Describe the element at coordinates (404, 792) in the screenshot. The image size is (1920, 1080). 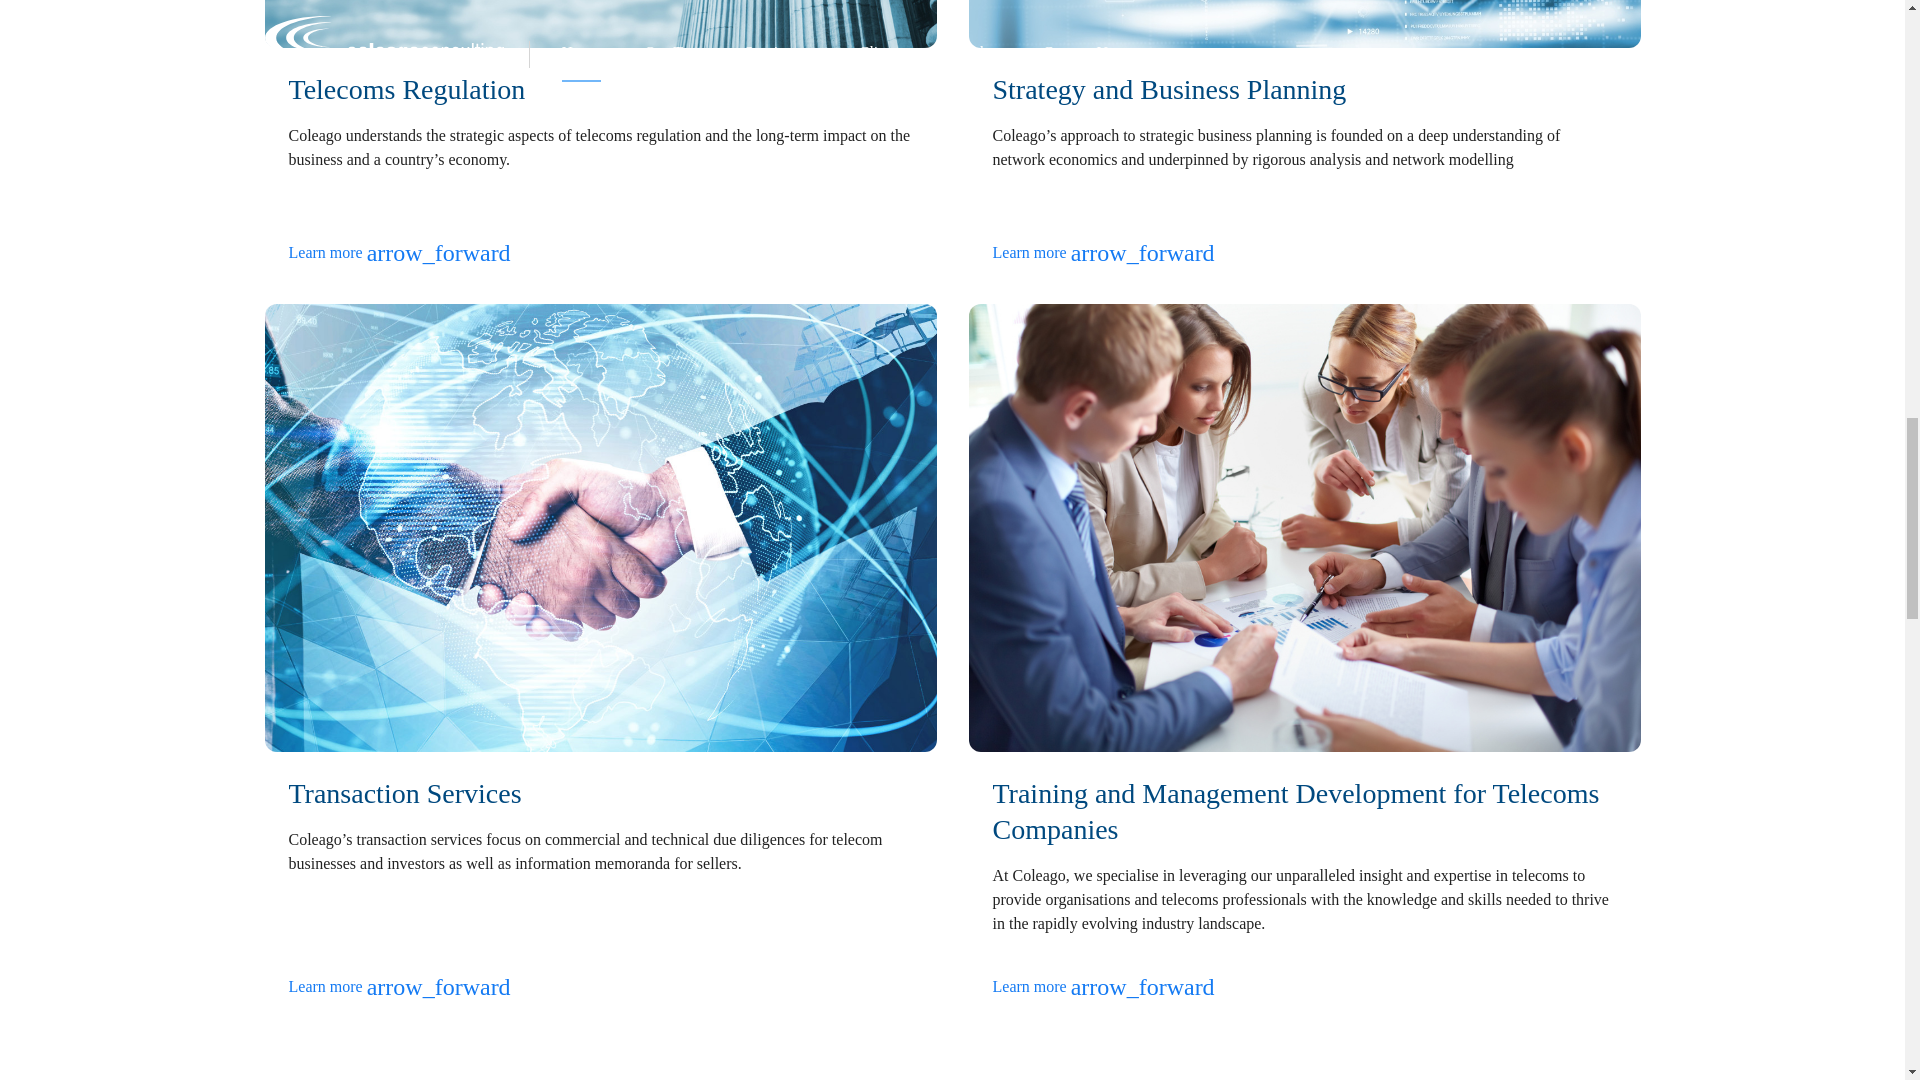
I see `Transaction Services` at that location.